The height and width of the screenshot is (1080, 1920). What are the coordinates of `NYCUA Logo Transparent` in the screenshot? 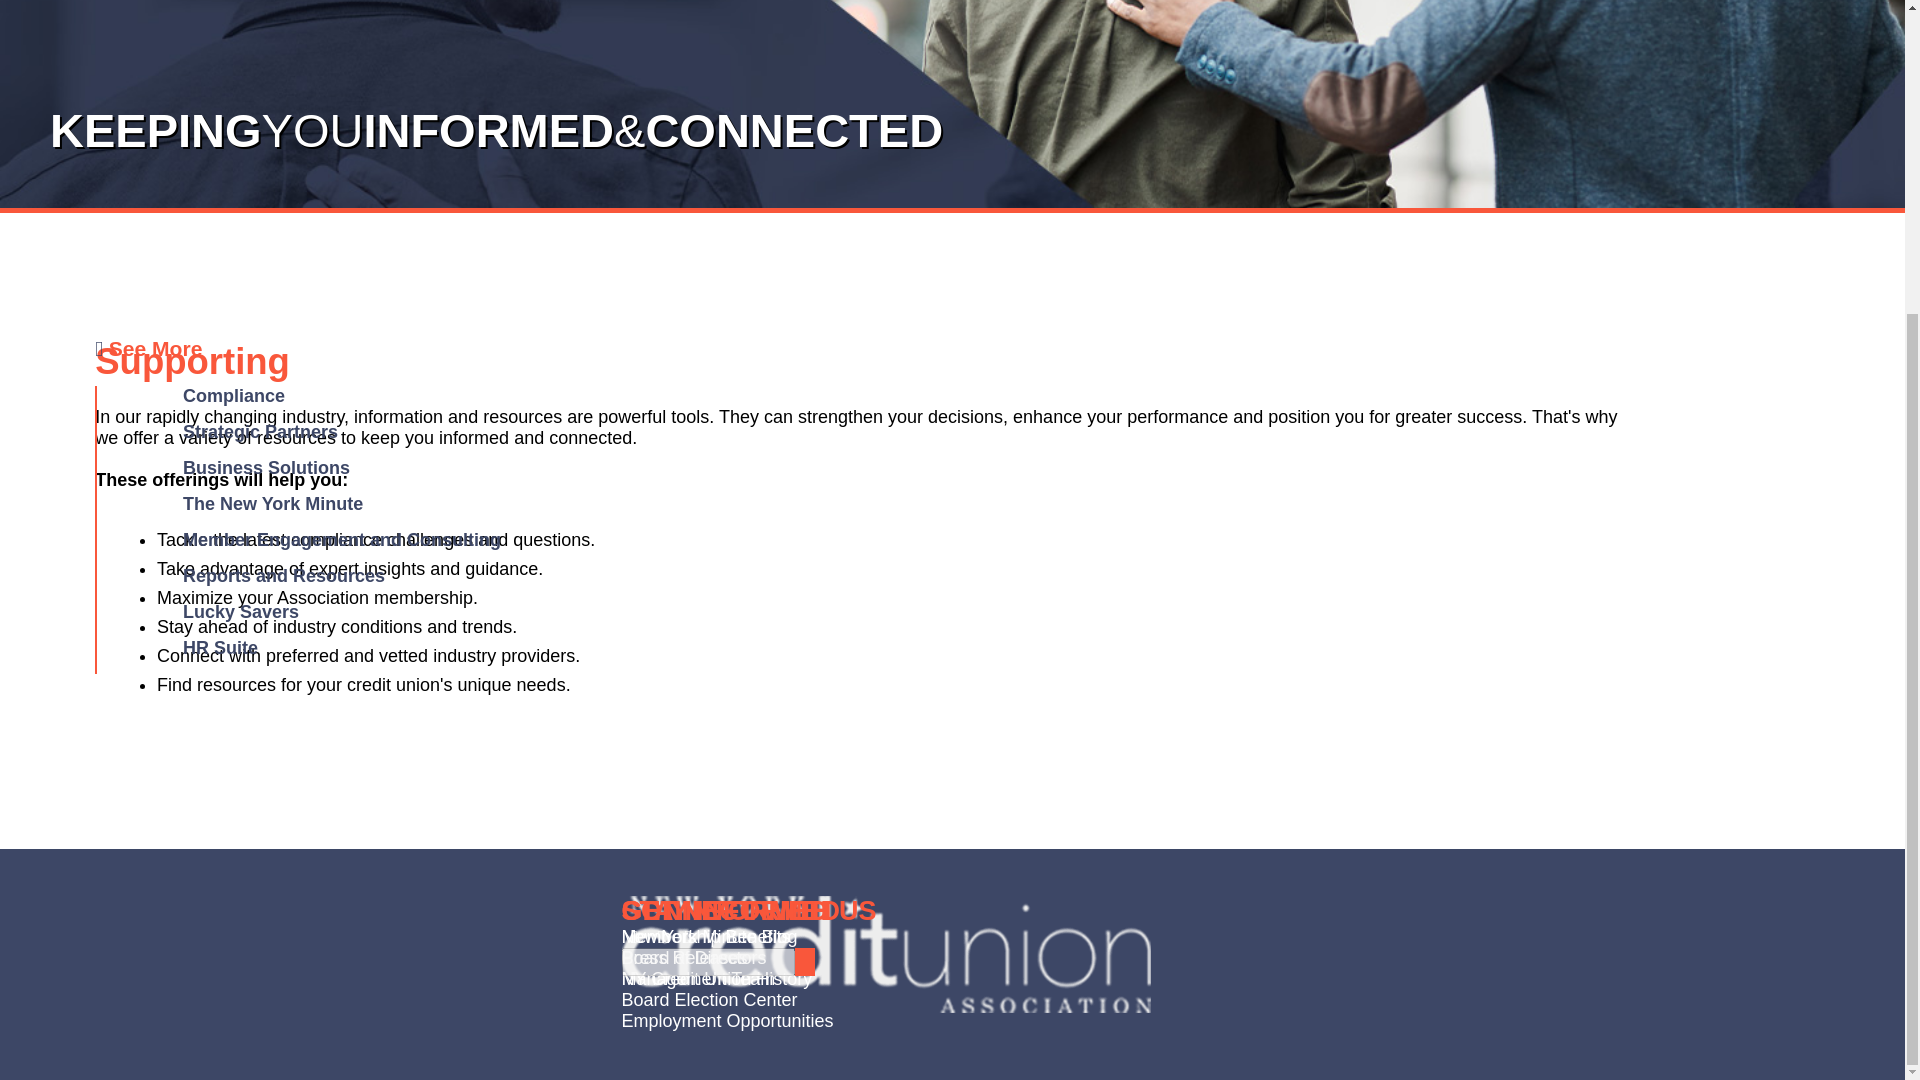 It's located at (887, 954).